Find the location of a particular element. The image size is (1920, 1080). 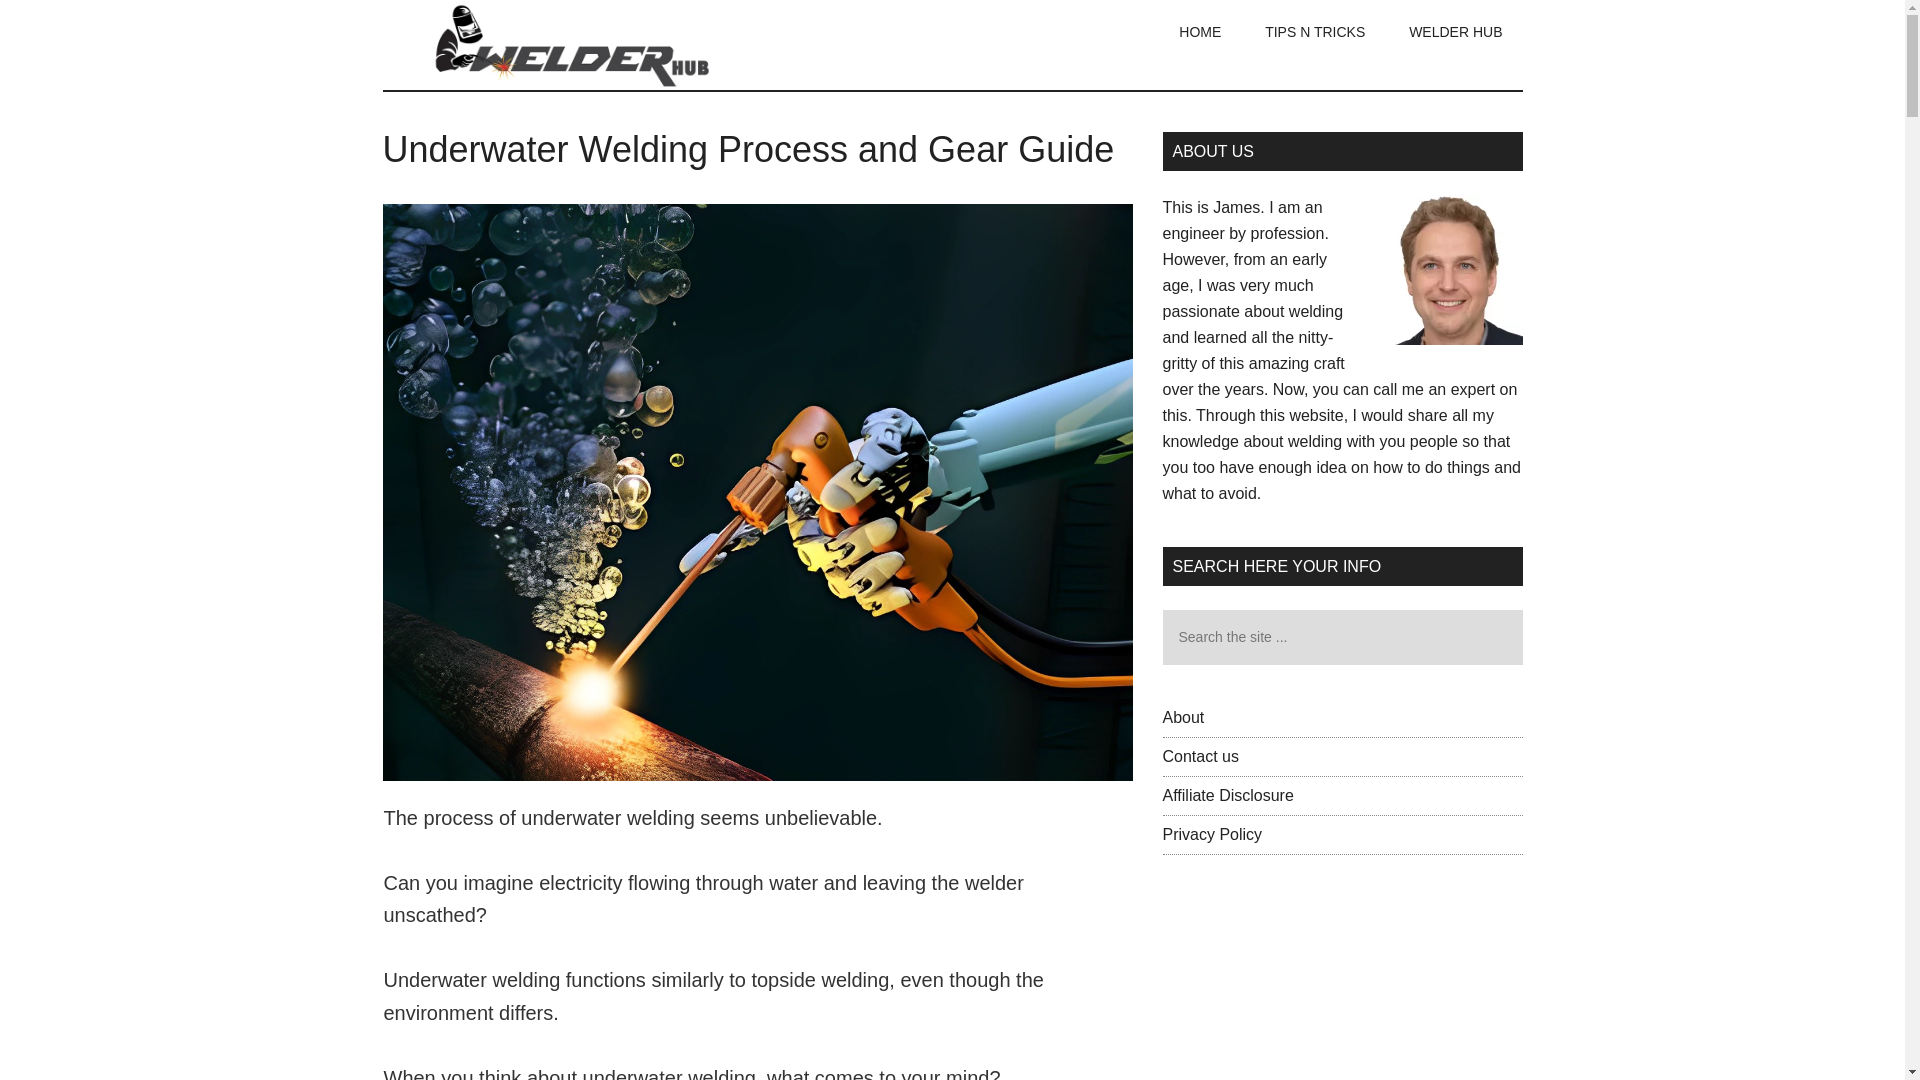

Privacy Policy is located at coordinates (1211, 834).